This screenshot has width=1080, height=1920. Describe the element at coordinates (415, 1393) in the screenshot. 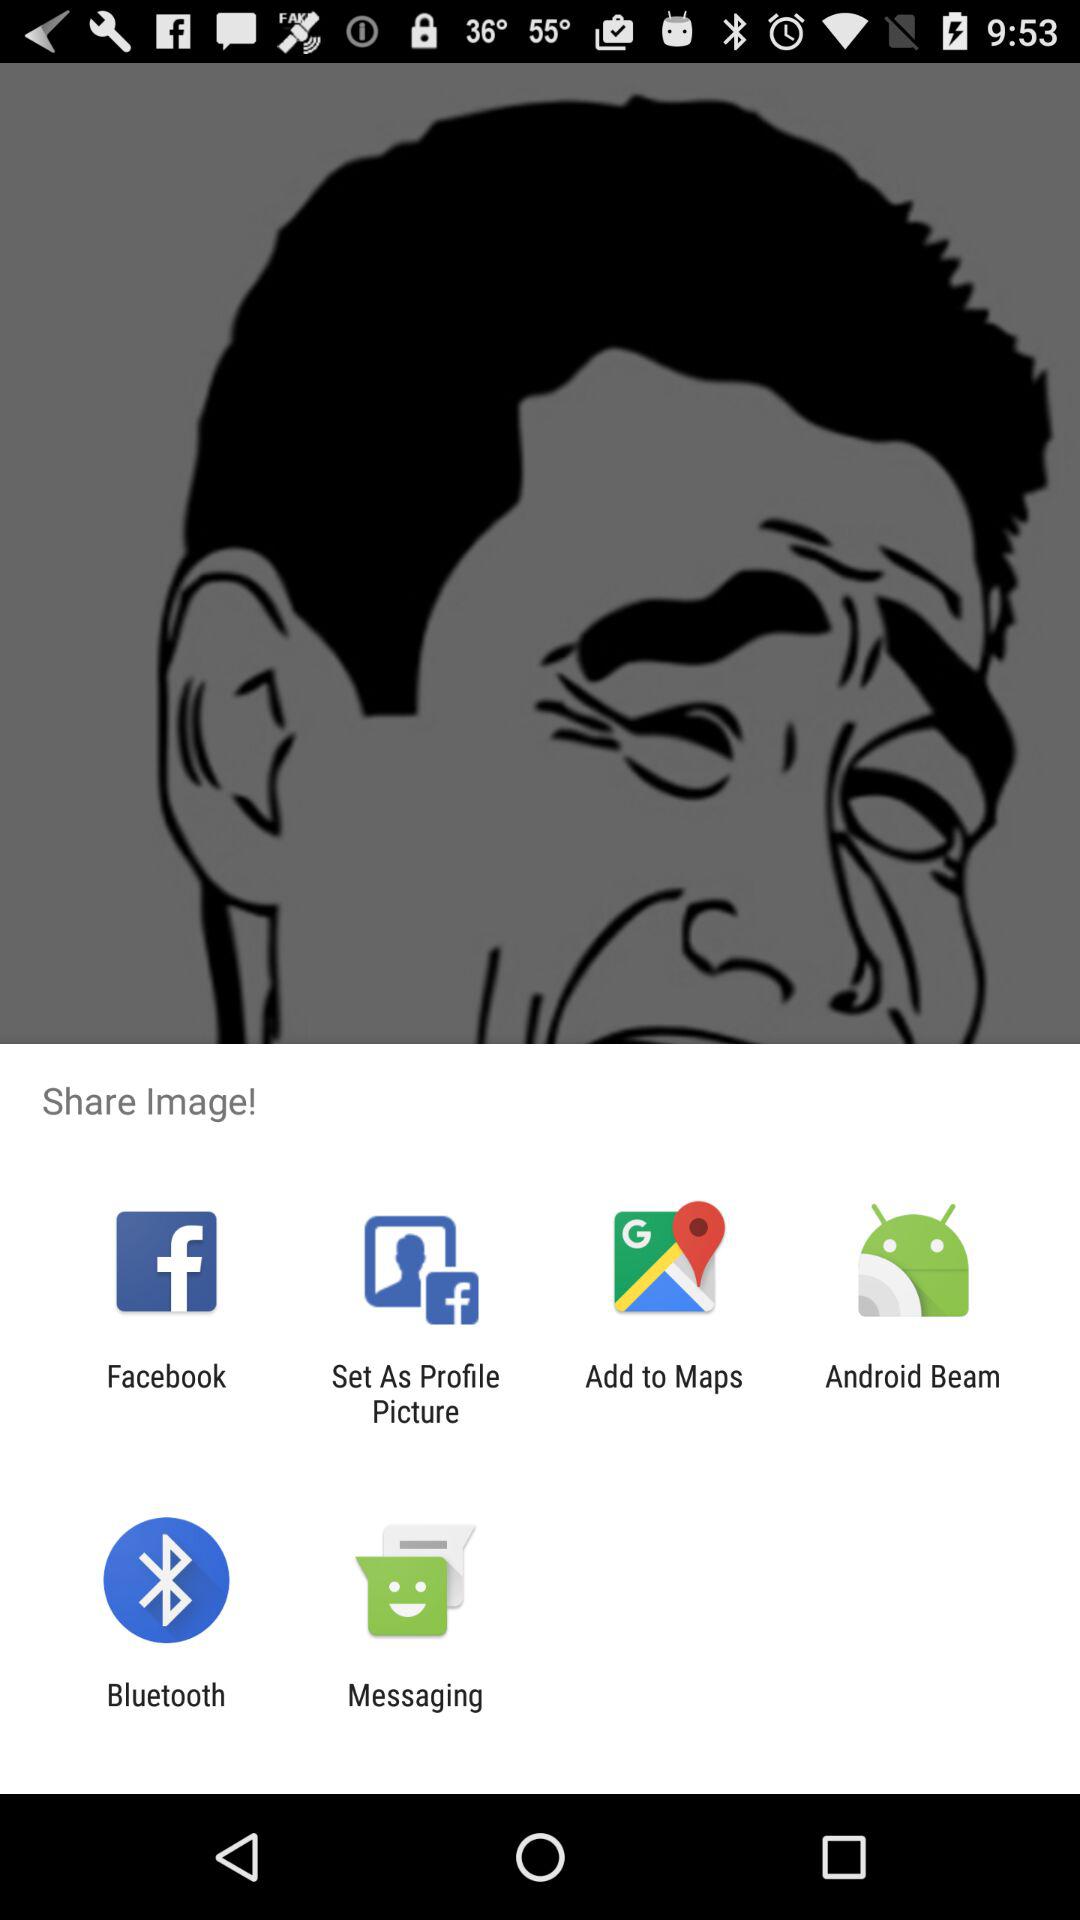

I see `select set as profile icon` at that location.